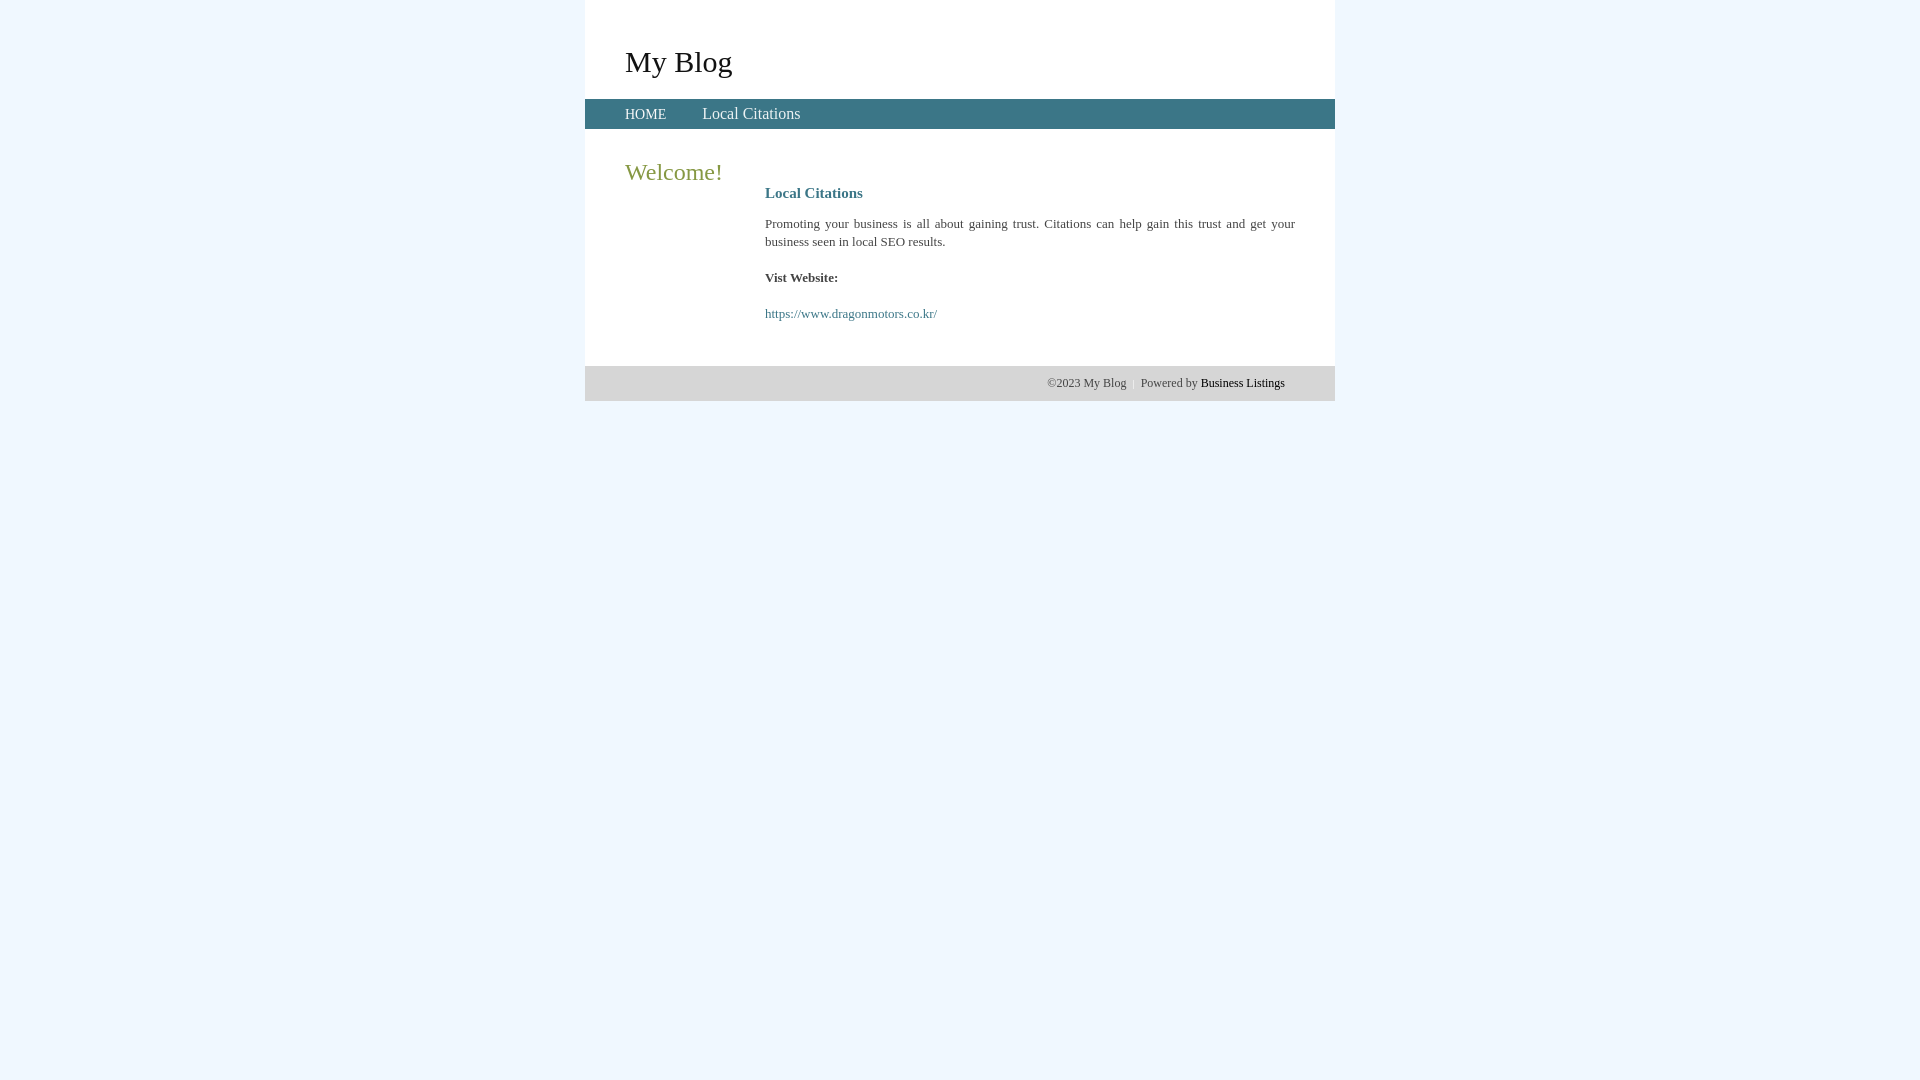  Describe the element at coordinates (751, 114) in the screenshot. I see `Local Citations` at that location.